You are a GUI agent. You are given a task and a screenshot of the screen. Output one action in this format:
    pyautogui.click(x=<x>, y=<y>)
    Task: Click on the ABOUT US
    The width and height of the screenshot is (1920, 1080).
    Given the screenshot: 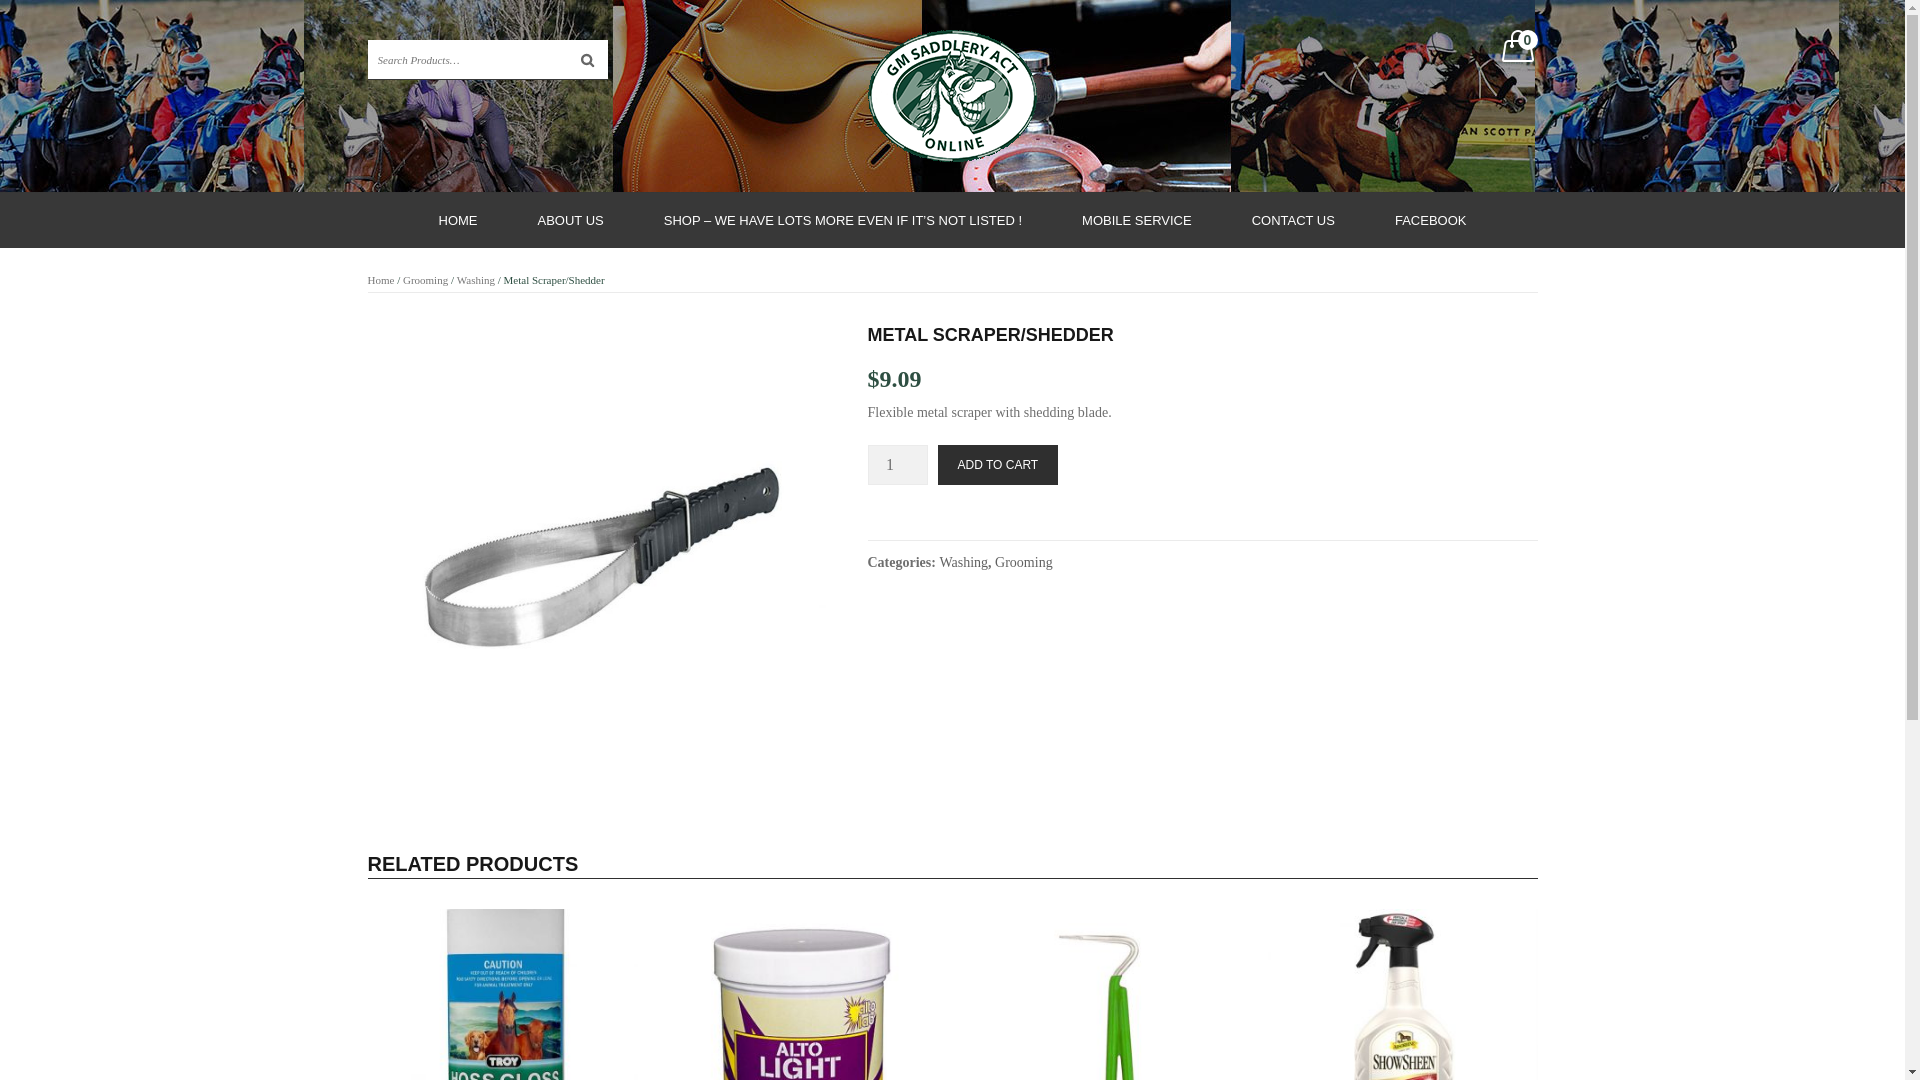 What is the action you would take?
    pyautogui.click(x=571, y=220)
    